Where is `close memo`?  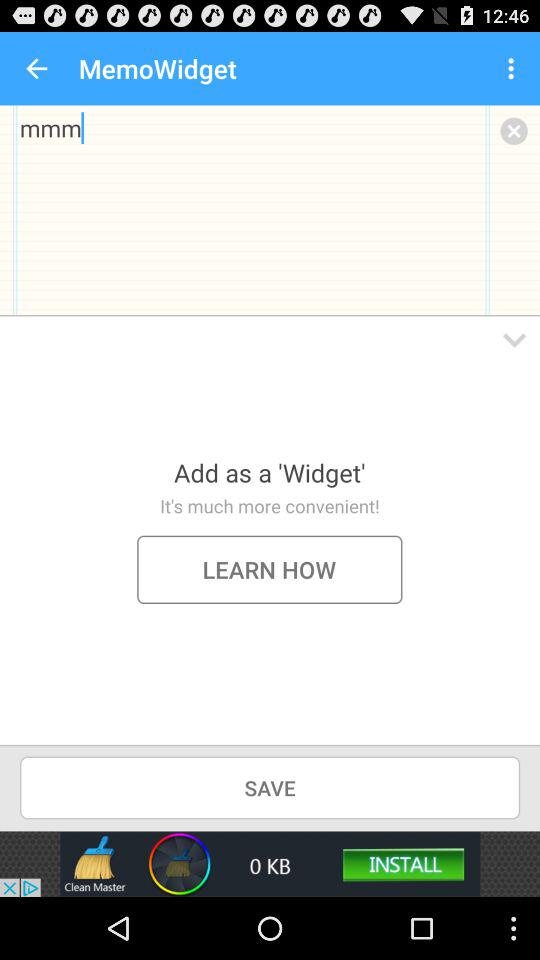
close memo is located at coordinates (514, 130).